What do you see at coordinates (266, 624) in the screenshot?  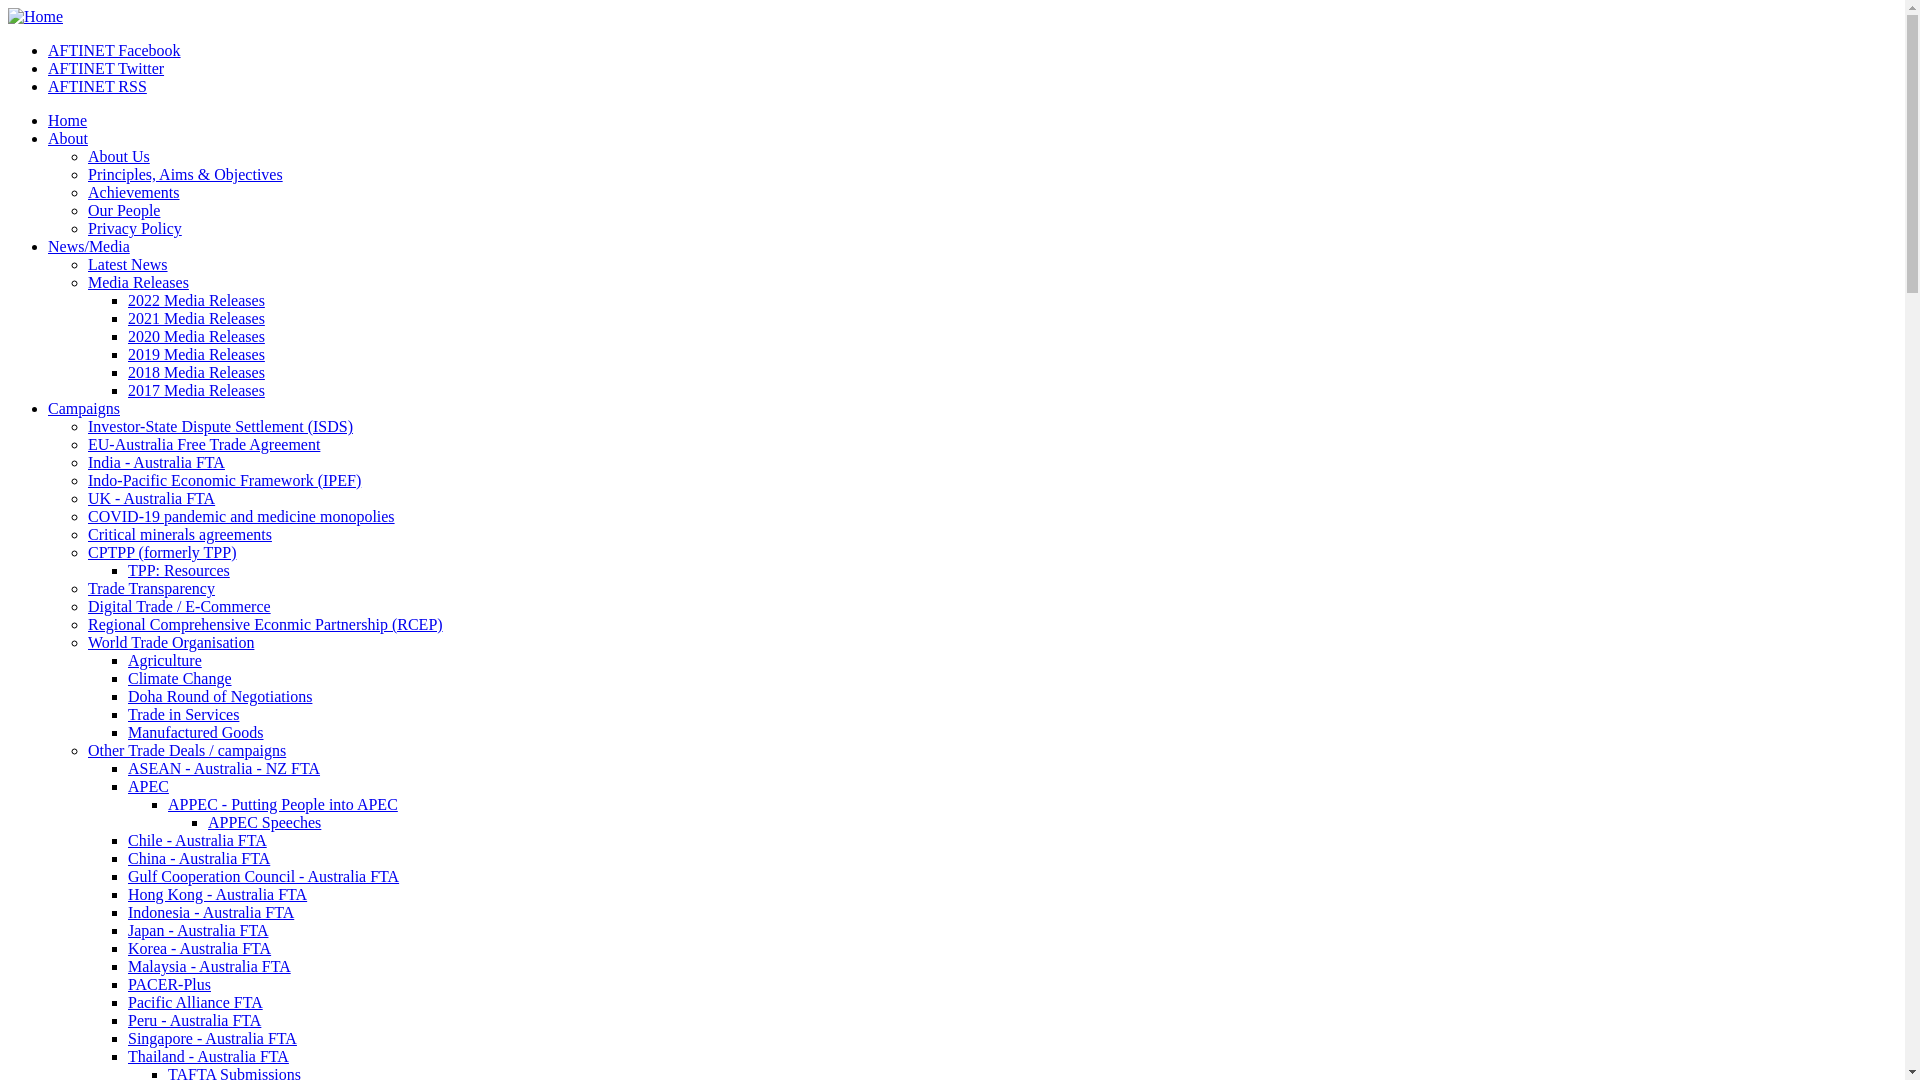 I see `Regional Comprehensive Econmic Partnership (RCEP)` at bounding box center [266, 624].